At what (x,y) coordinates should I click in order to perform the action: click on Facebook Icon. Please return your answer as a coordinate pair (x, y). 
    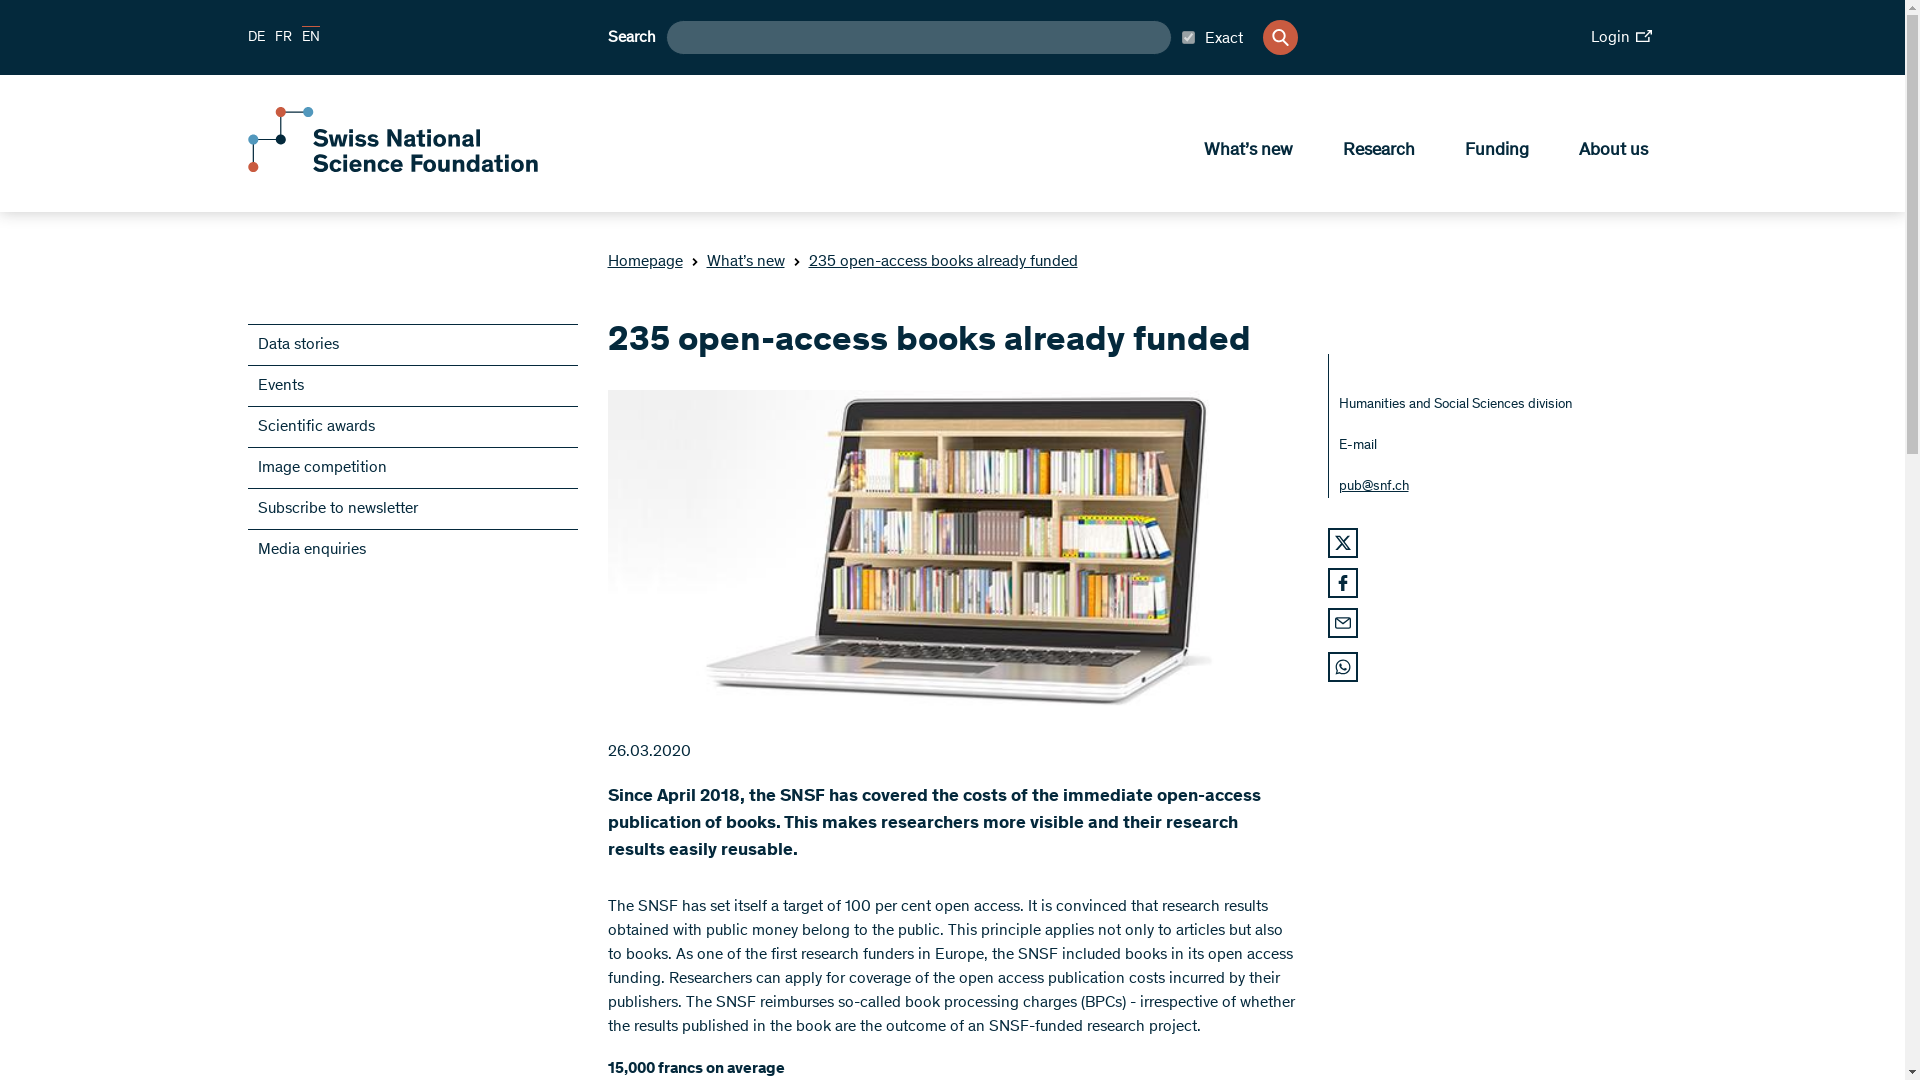
    Looking at the image, I should click on (1342, 582).